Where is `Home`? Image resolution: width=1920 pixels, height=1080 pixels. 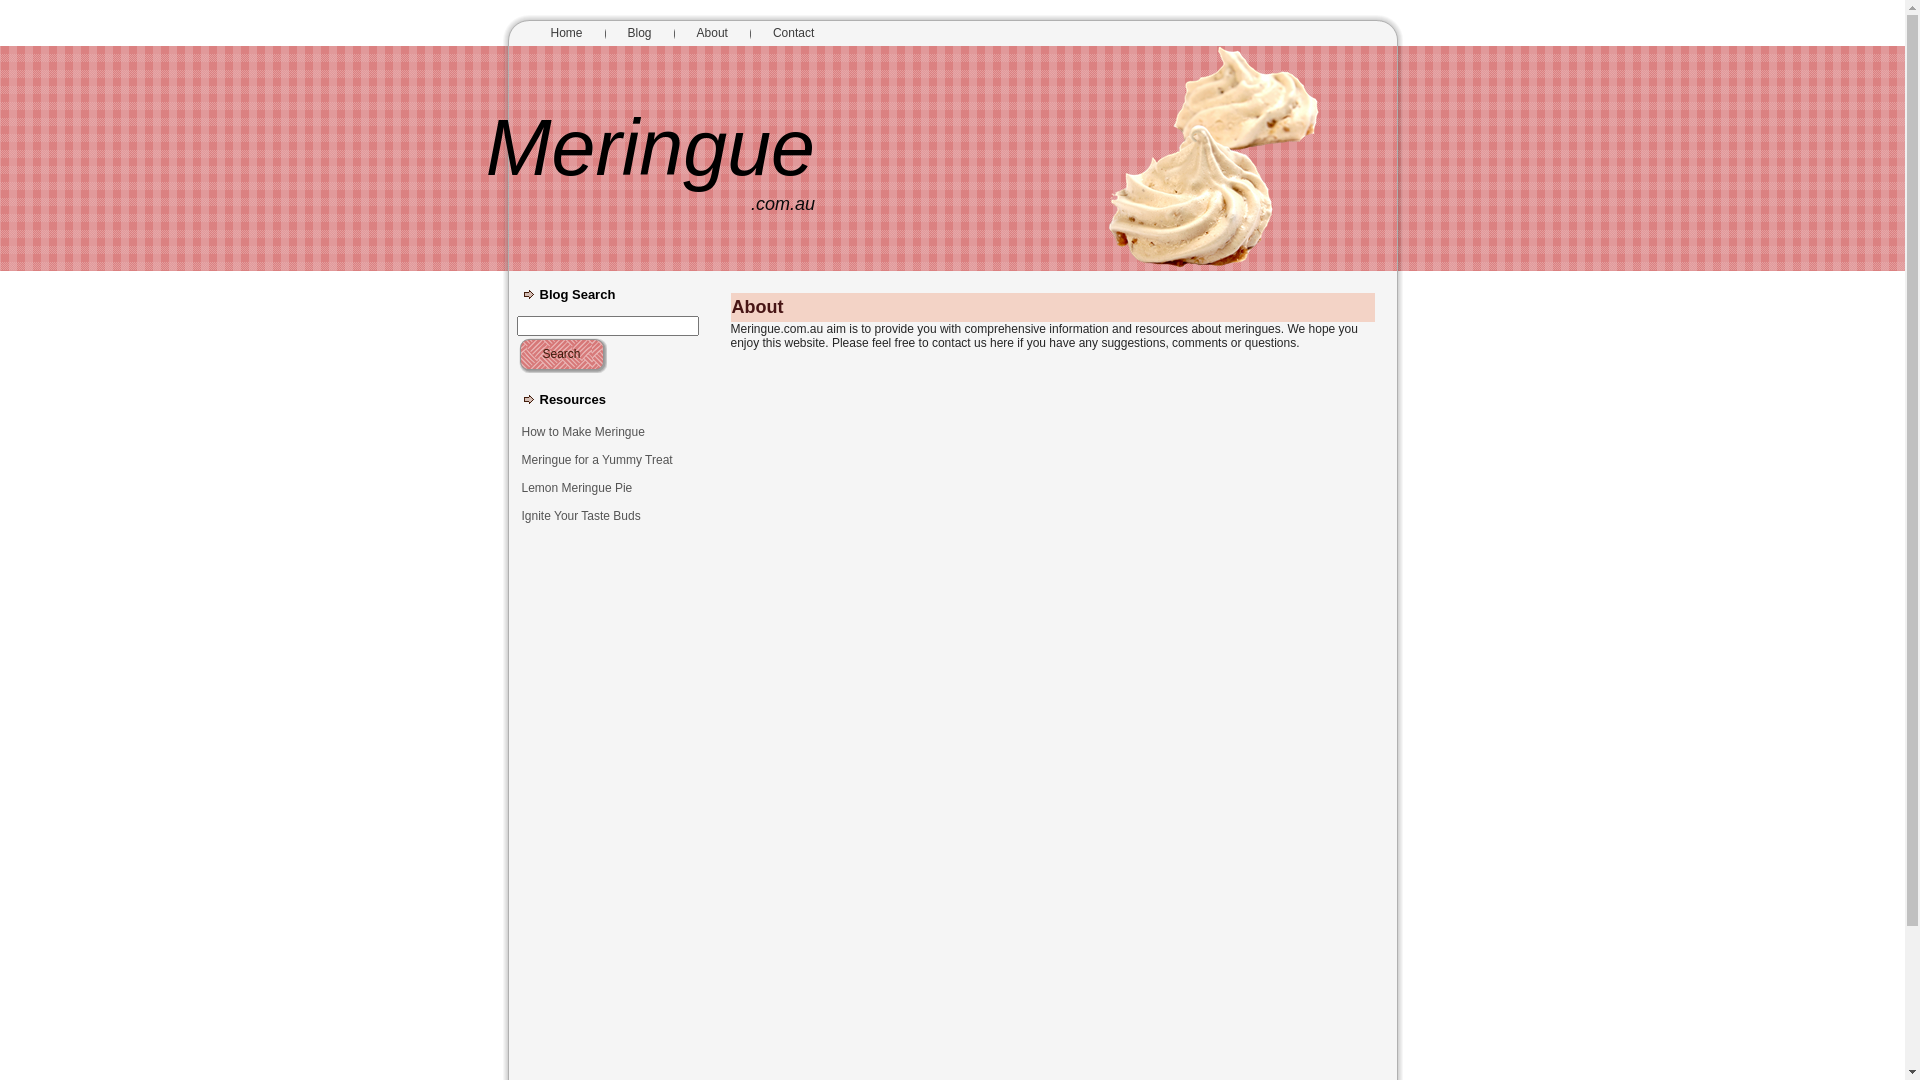
Home is located at coordinates (566, 34).